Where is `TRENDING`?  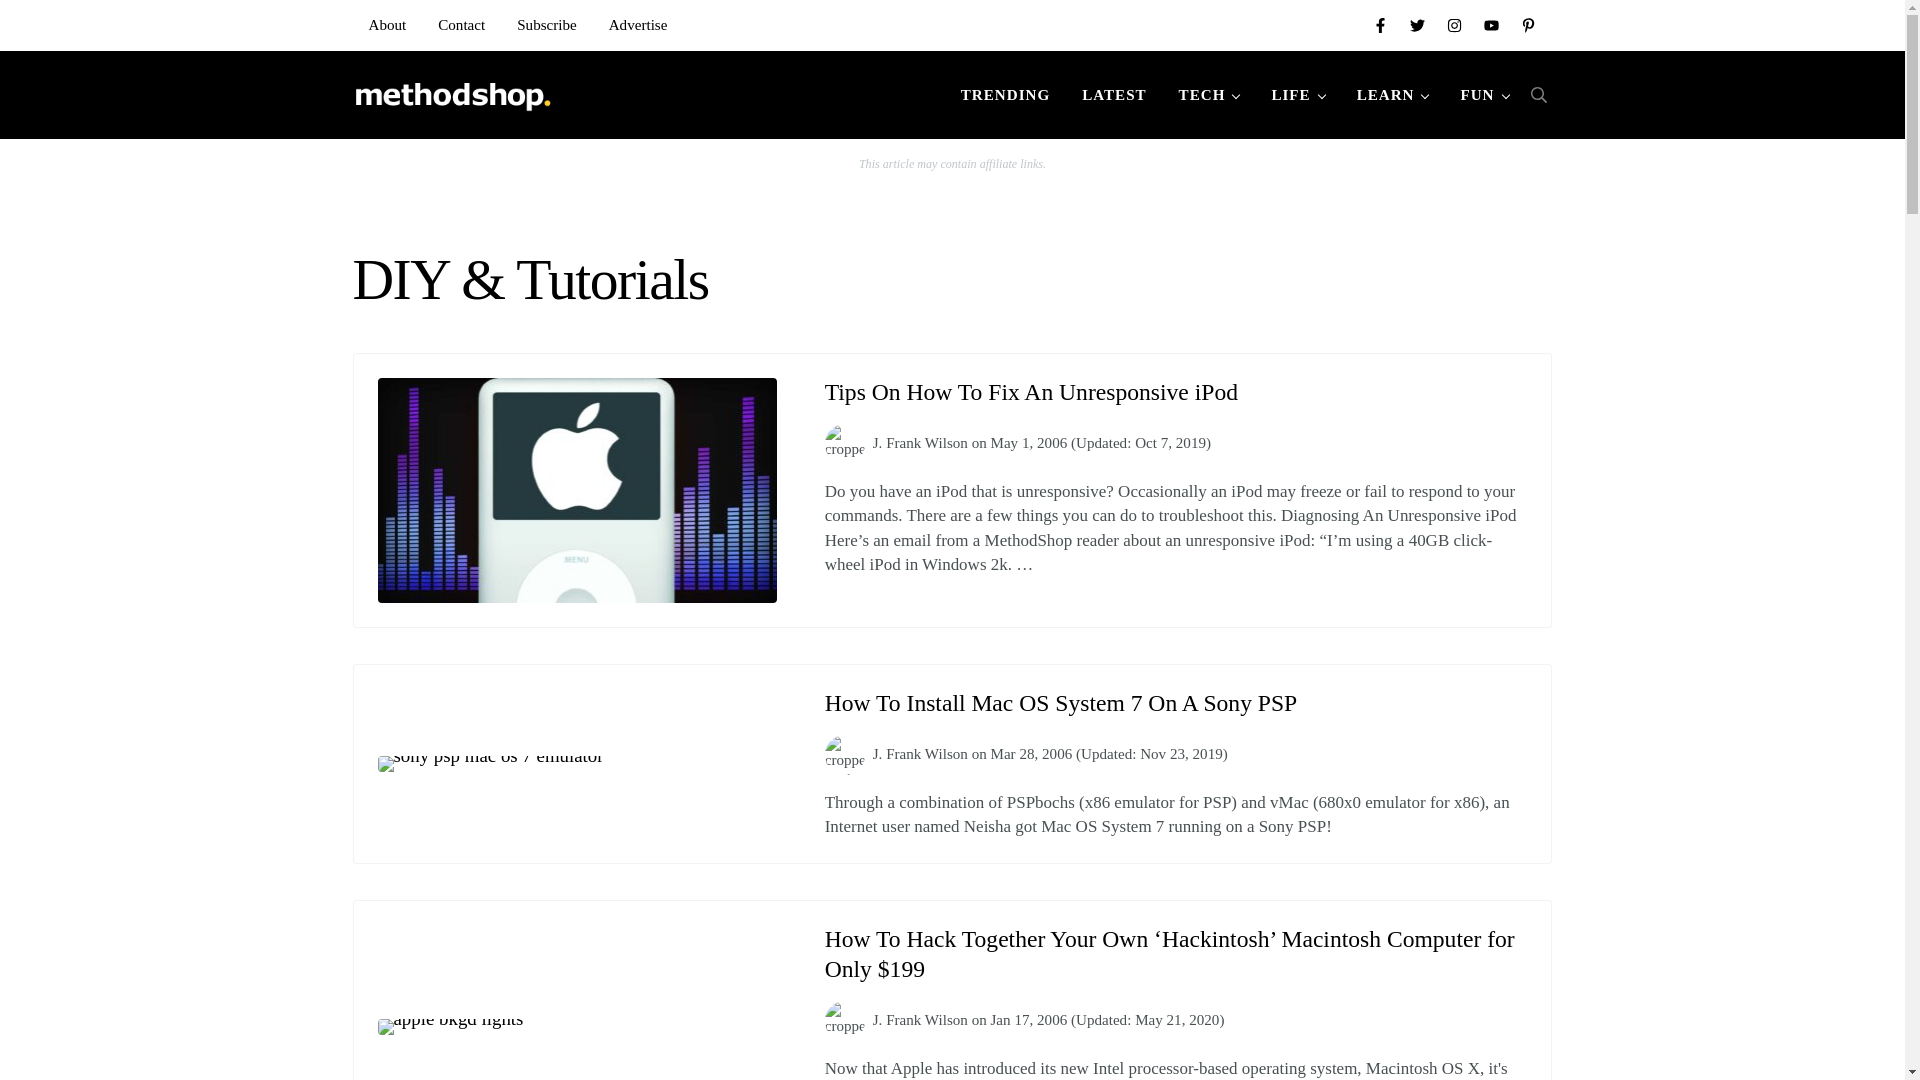 TRENDING is located at coordinates (1004, 94).